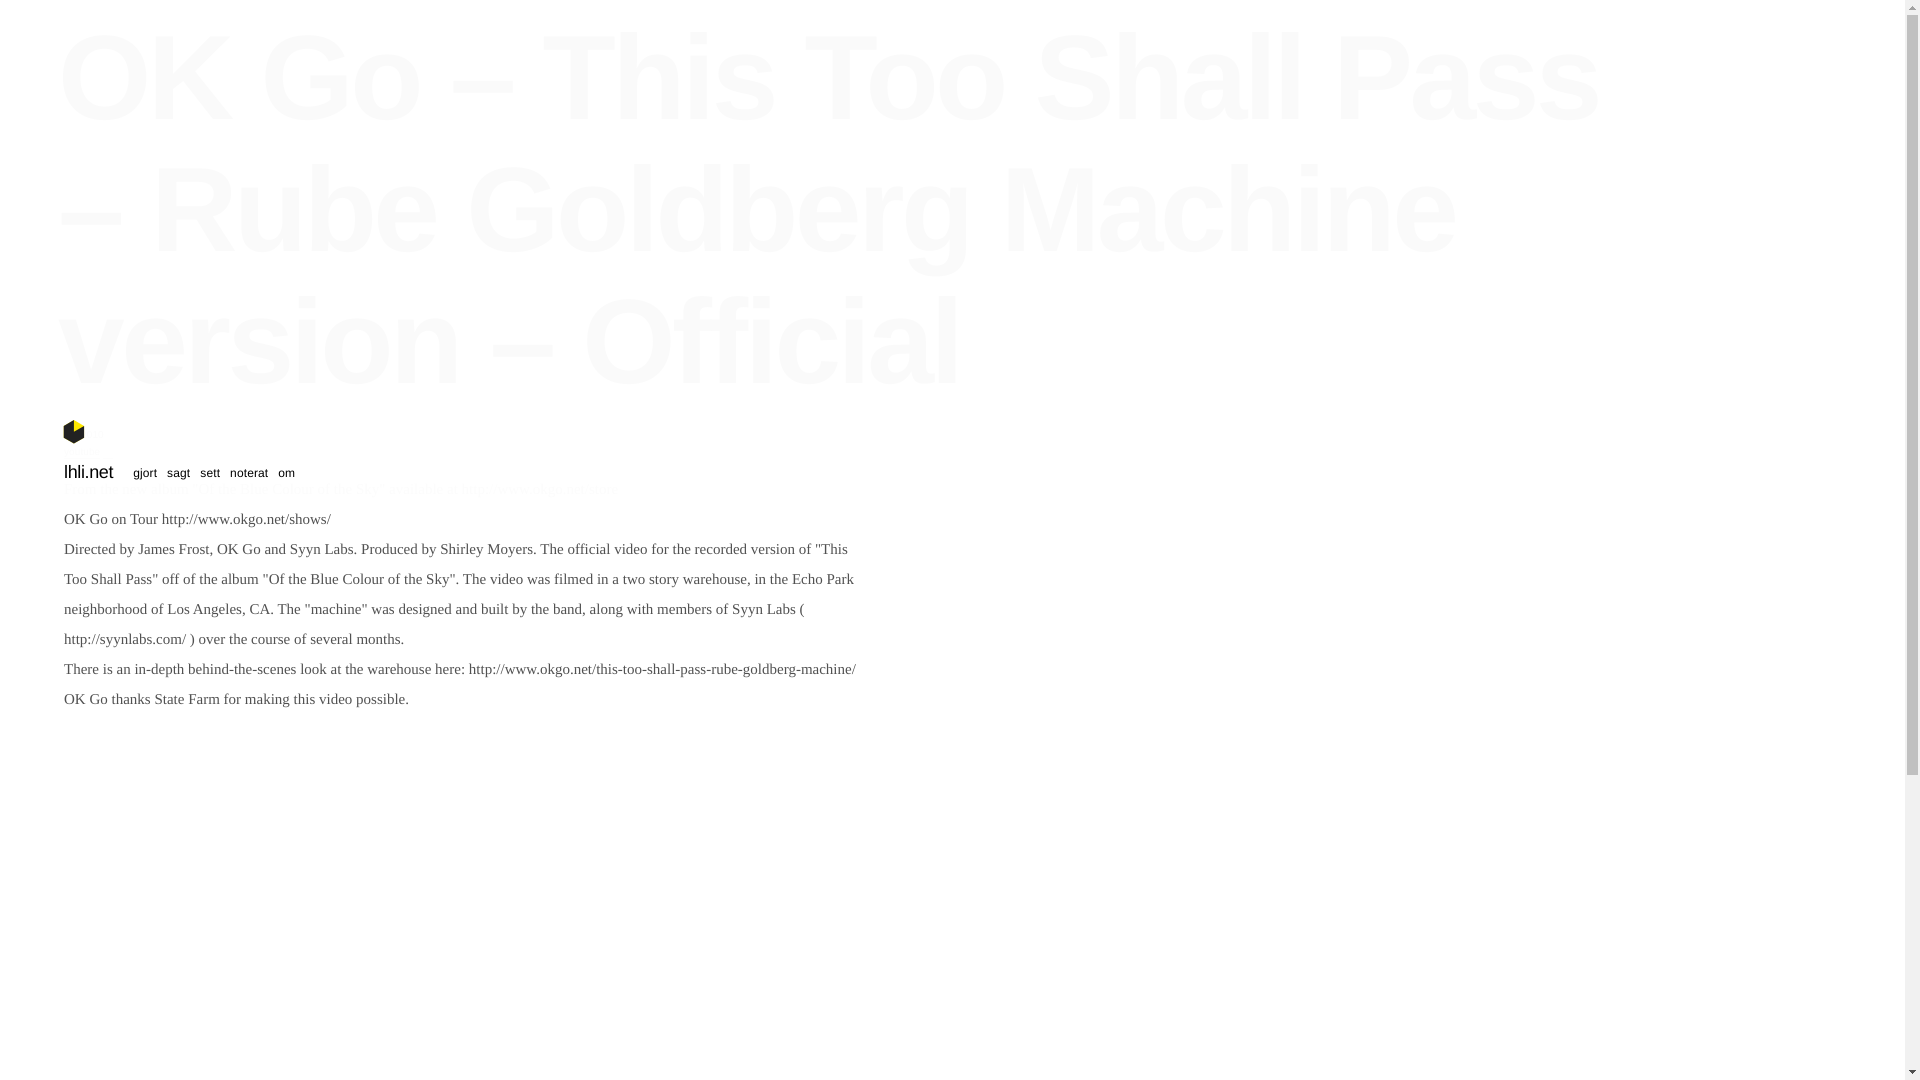 The image size is (1920, 1080). I want to click on m, so click(804, 473).